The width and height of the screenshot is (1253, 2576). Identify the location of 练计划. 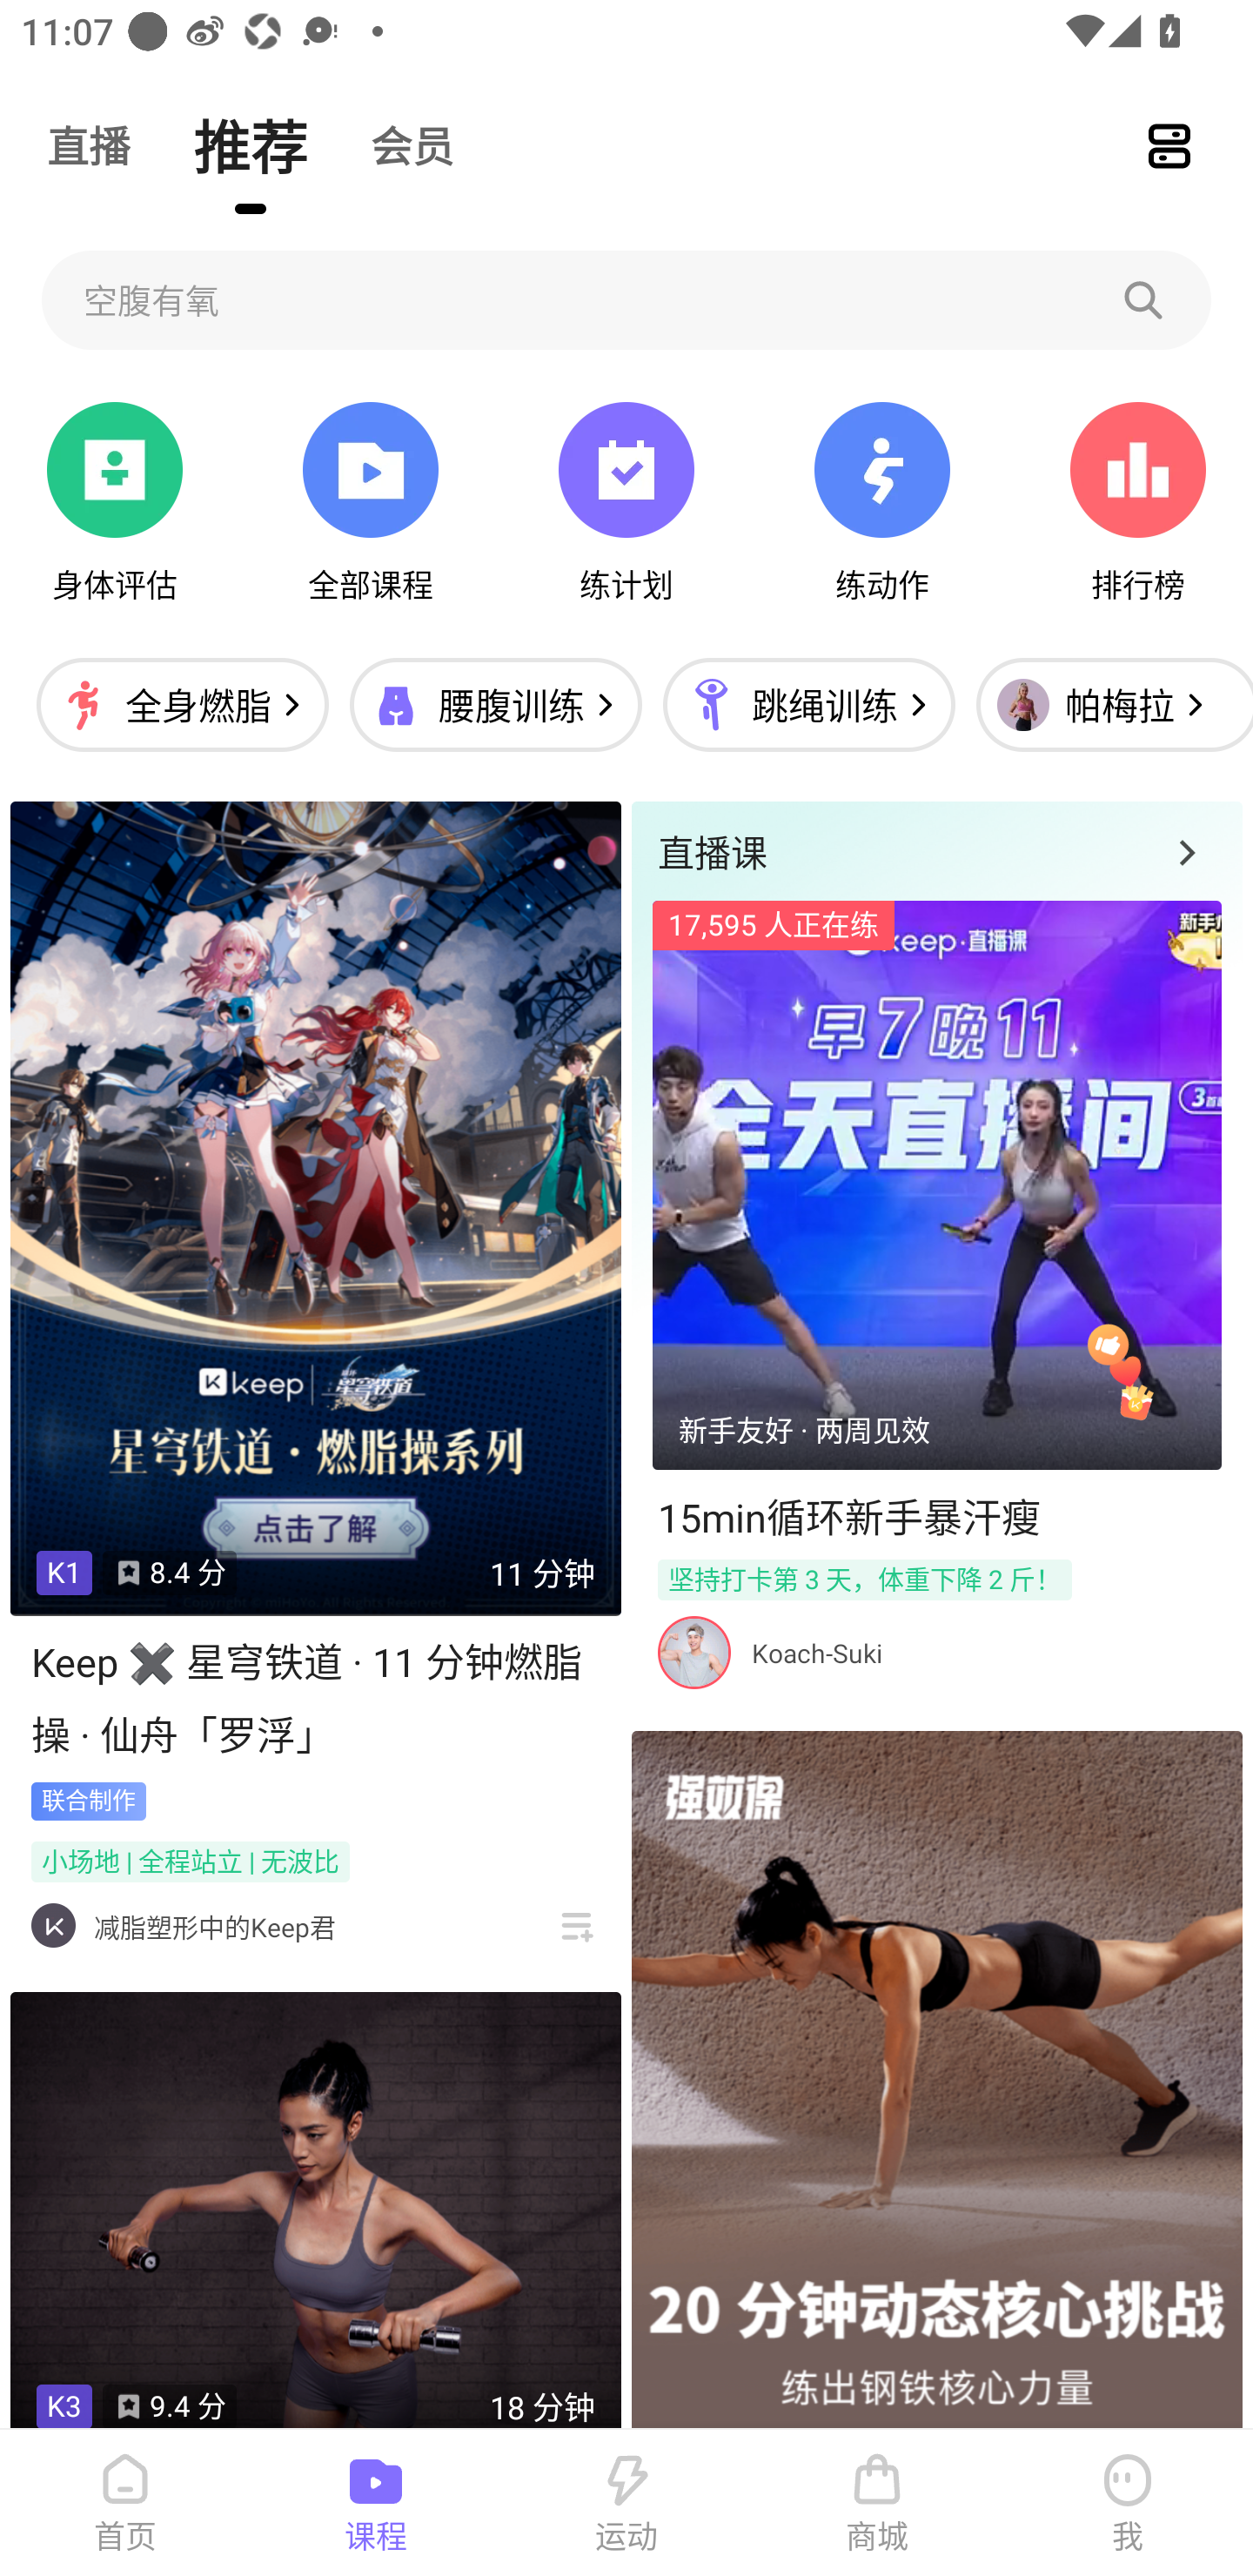
(626, 503).